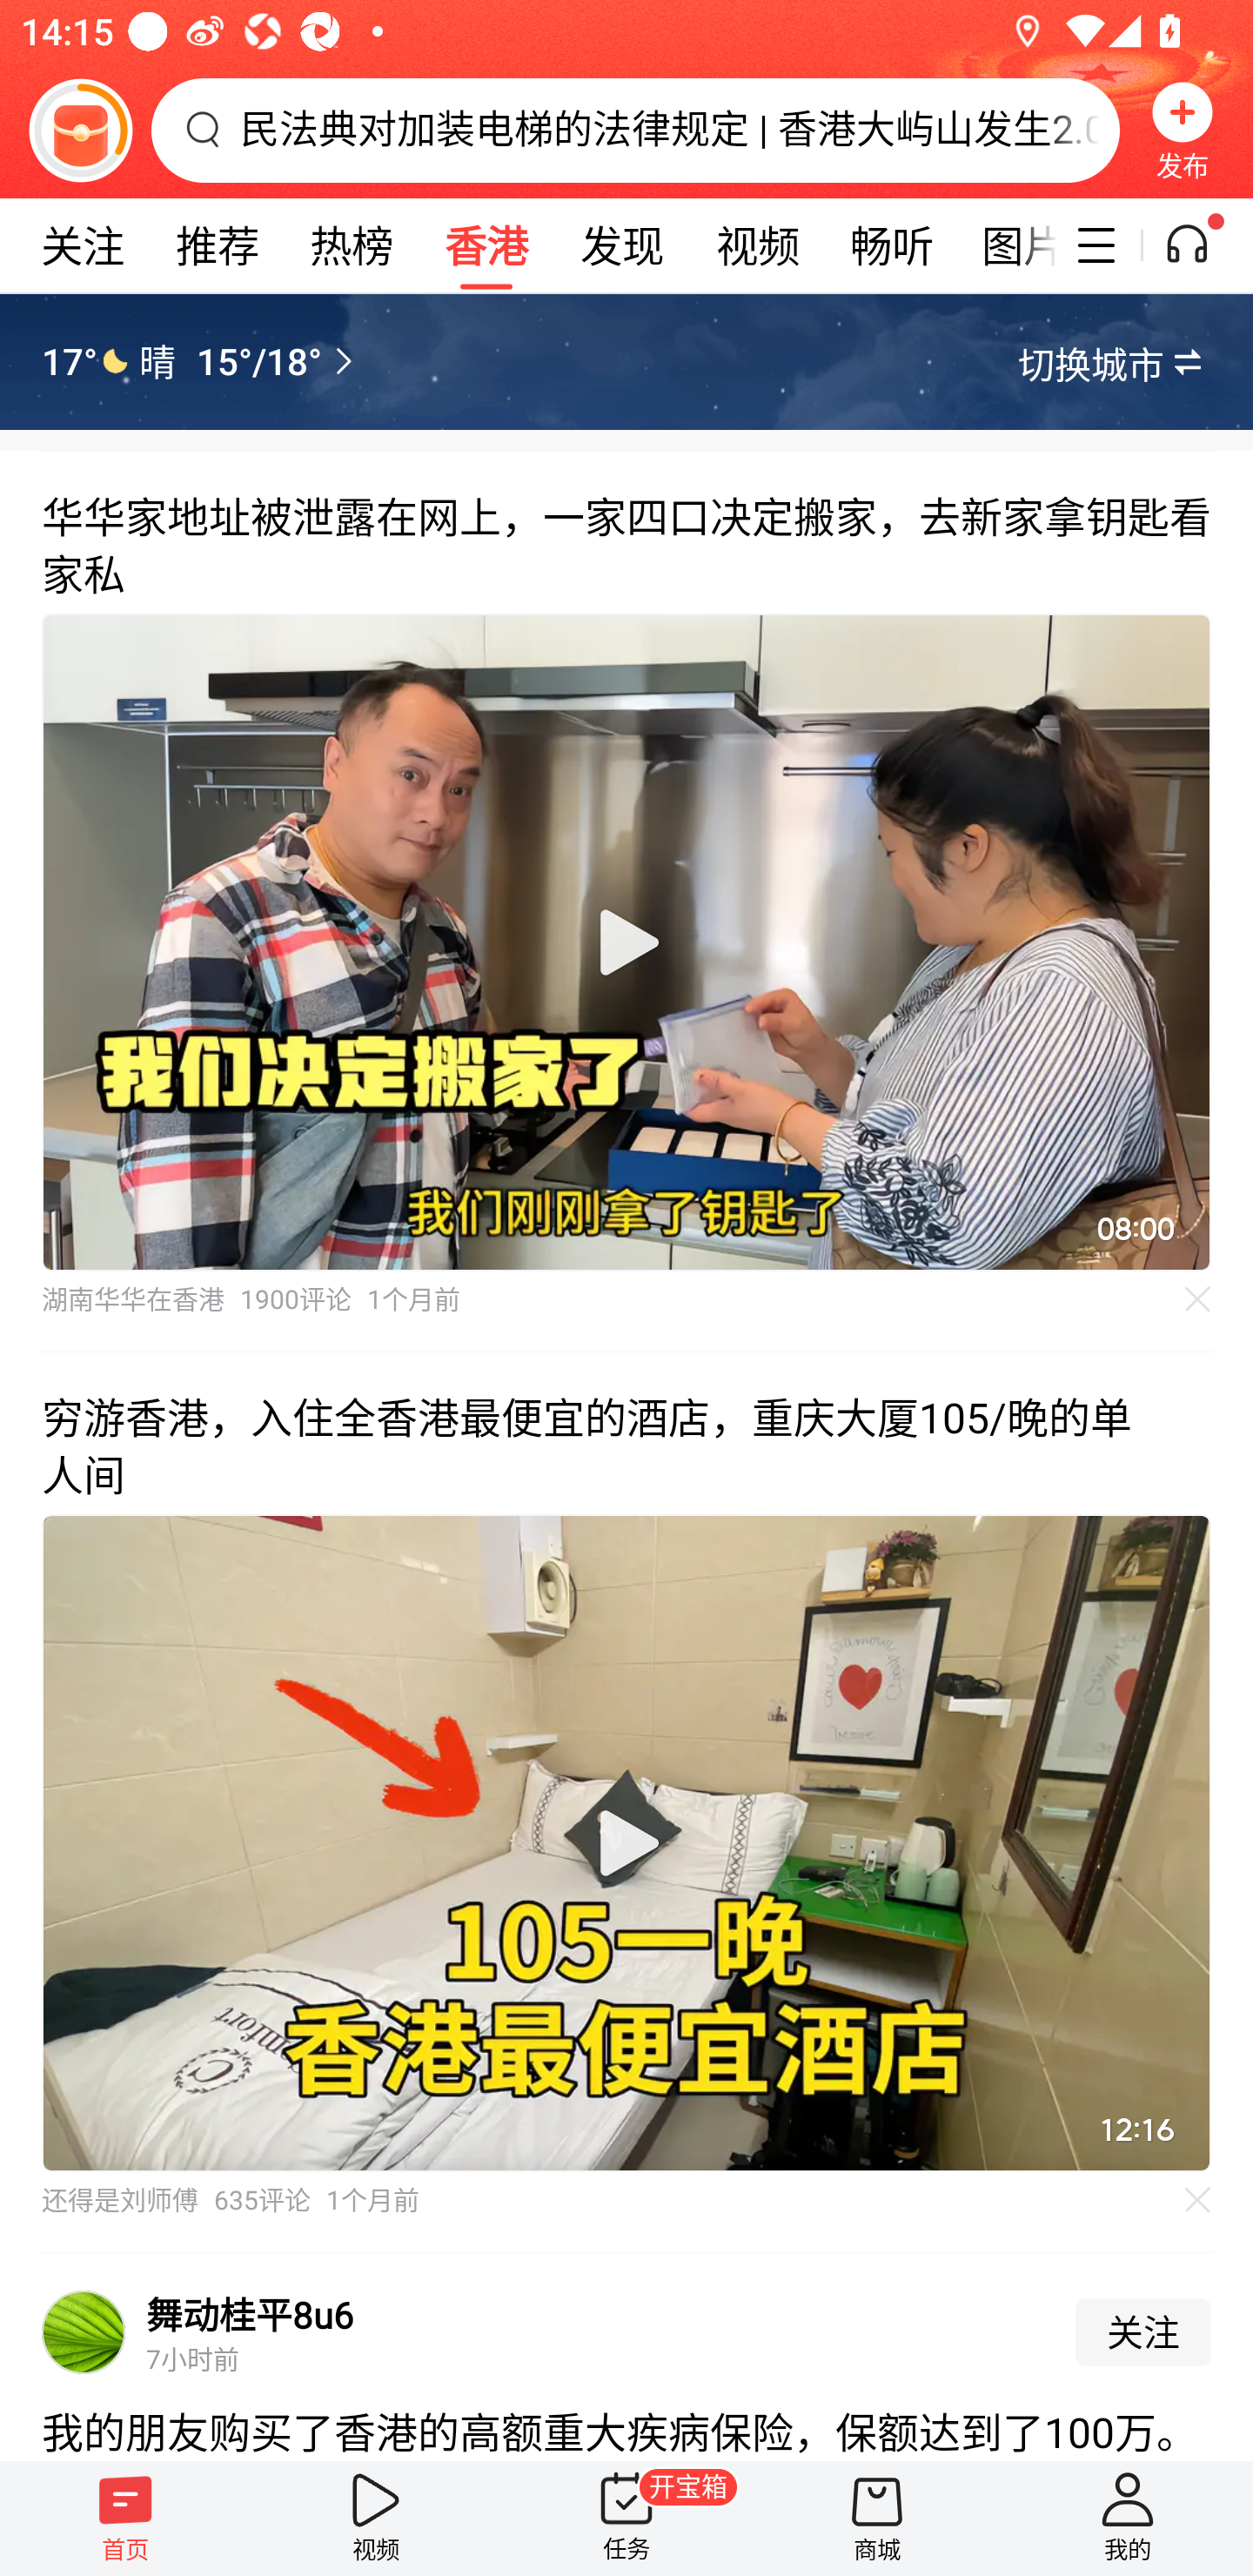 The image size is (1253, 2576). I want to click on 我的, so click(1128, 2518).